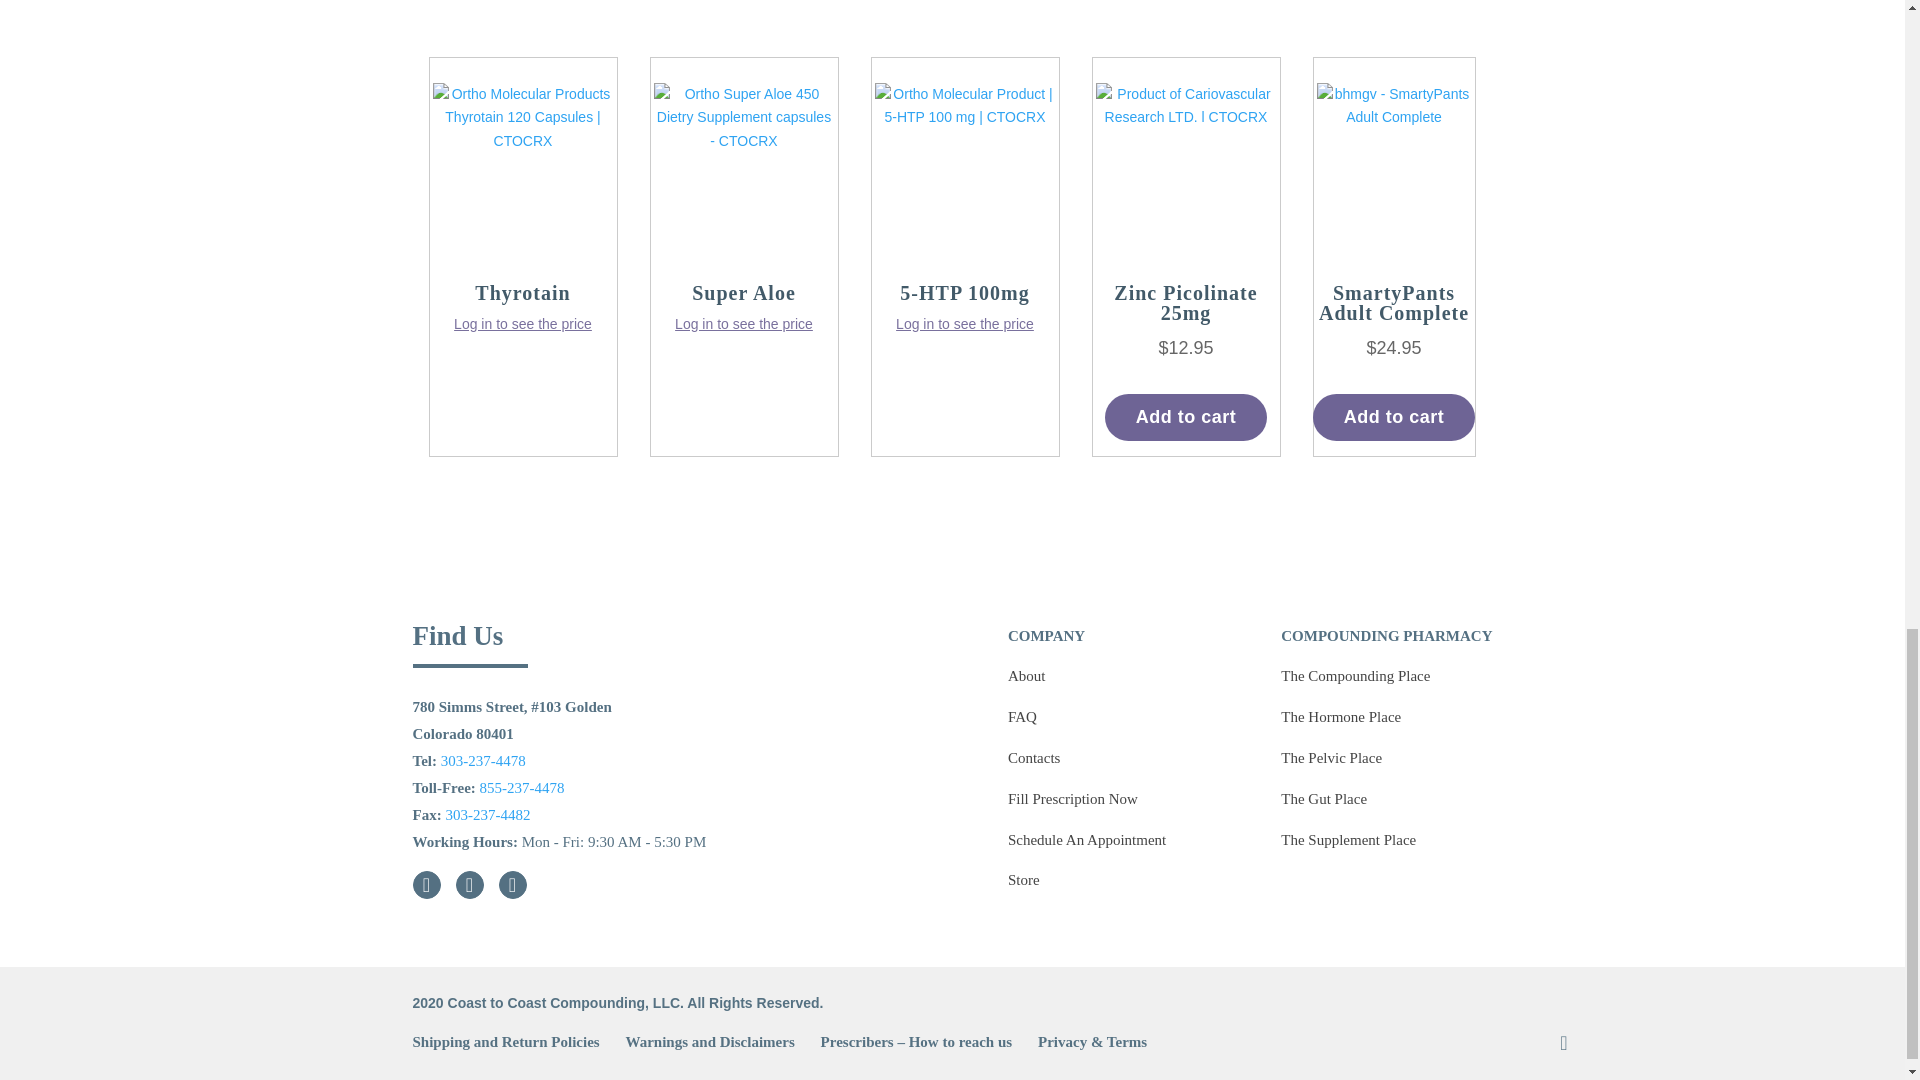  I want to click on Fill Prescription Now, so click(1073, 798).